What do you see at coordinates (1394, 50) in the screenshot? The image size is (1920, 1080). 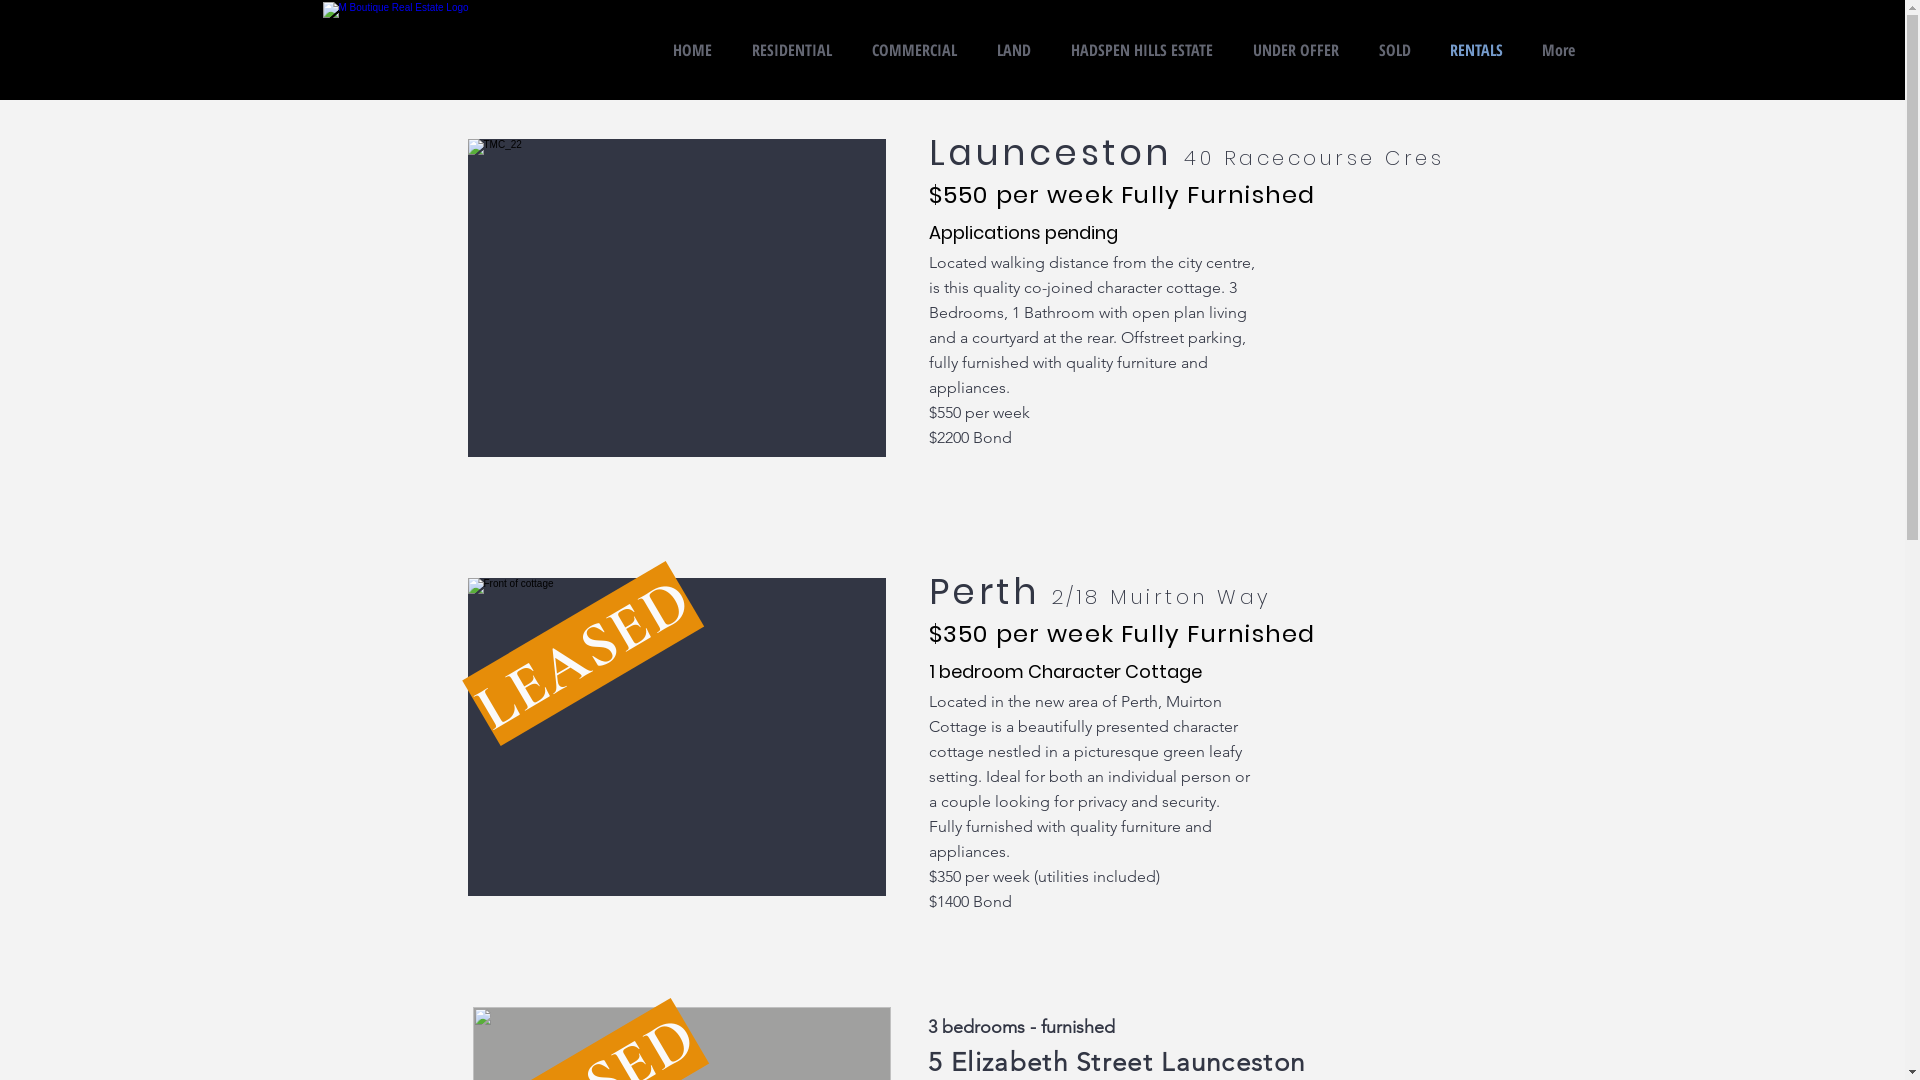 I see `SOLD` at bounding box center [1394, 50].